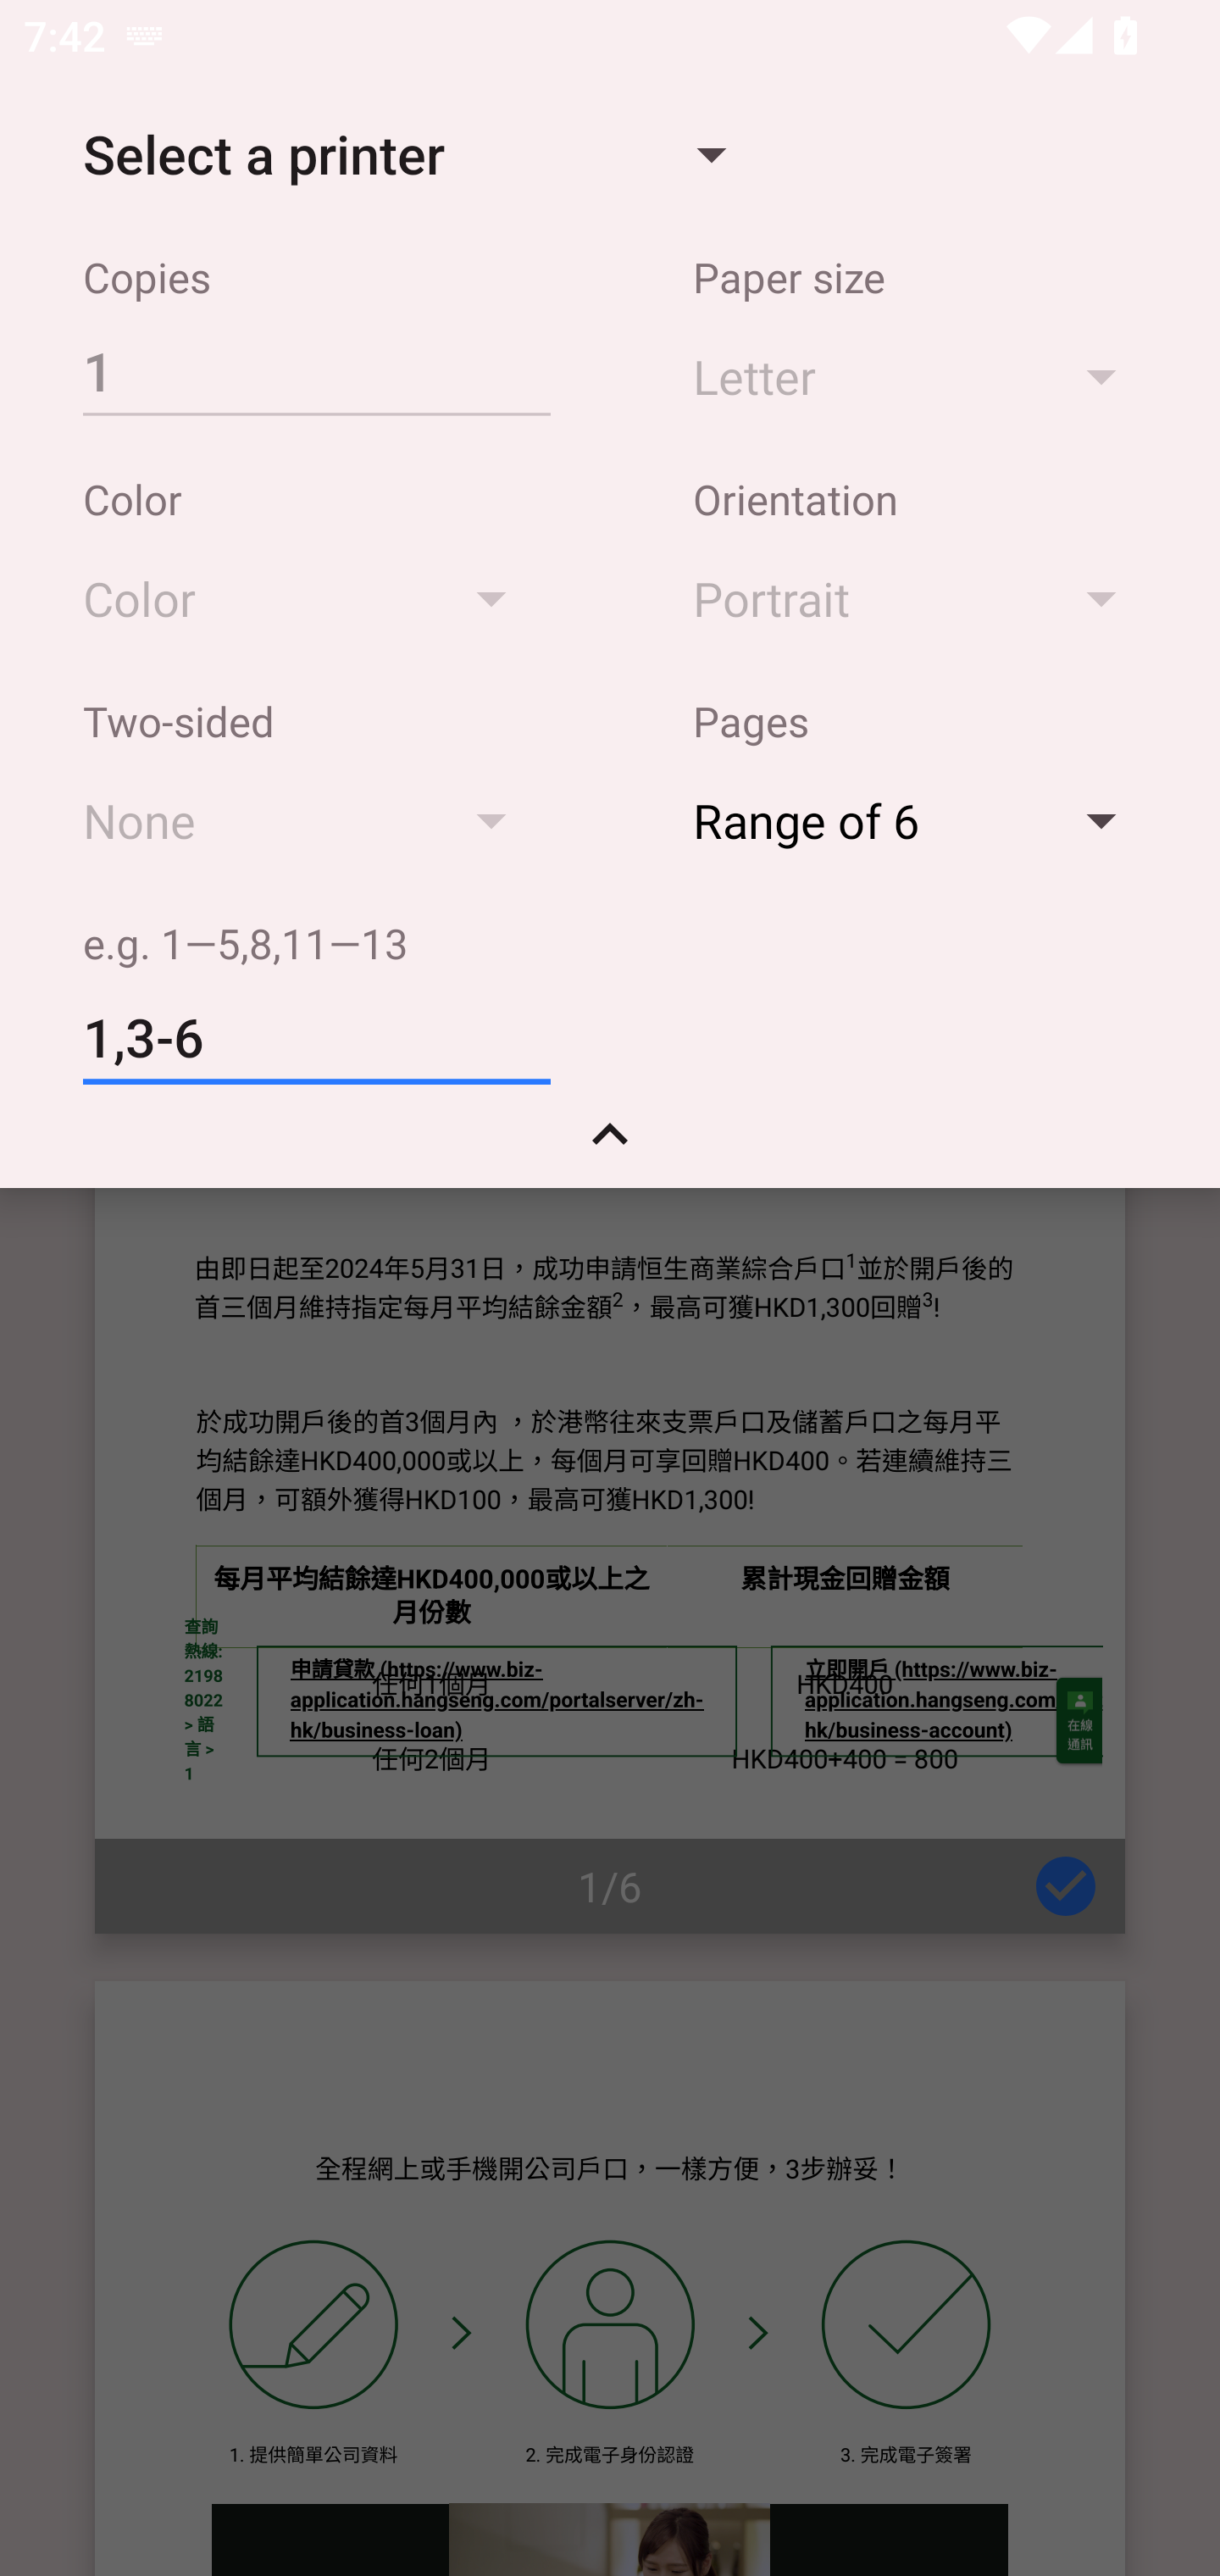 The height and width of the screenshot is (2576, 1220). Describe the element at coordinates (310, 820) in the screenshot. I see `None` at that location.